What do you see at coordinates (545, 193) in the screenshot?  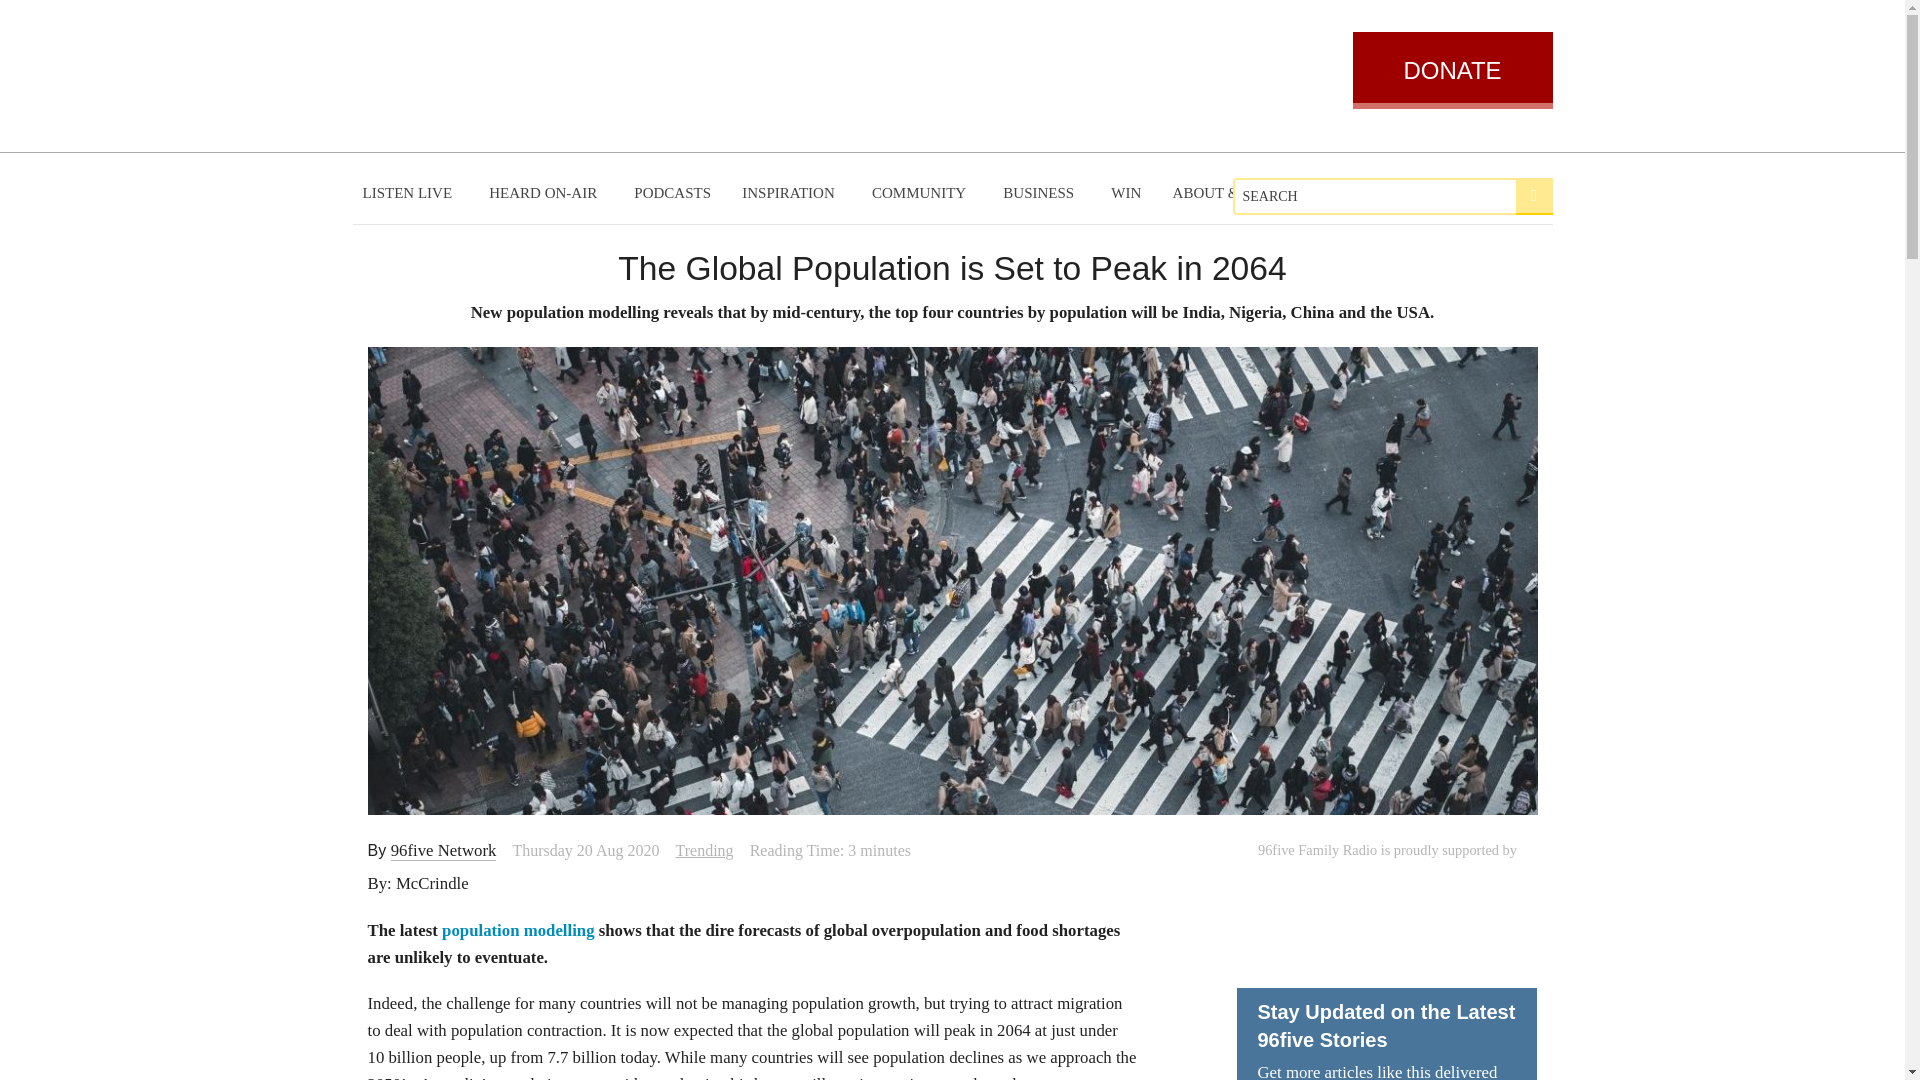 I see `HEARD ON-AIR` at bounding box center [545, 193].